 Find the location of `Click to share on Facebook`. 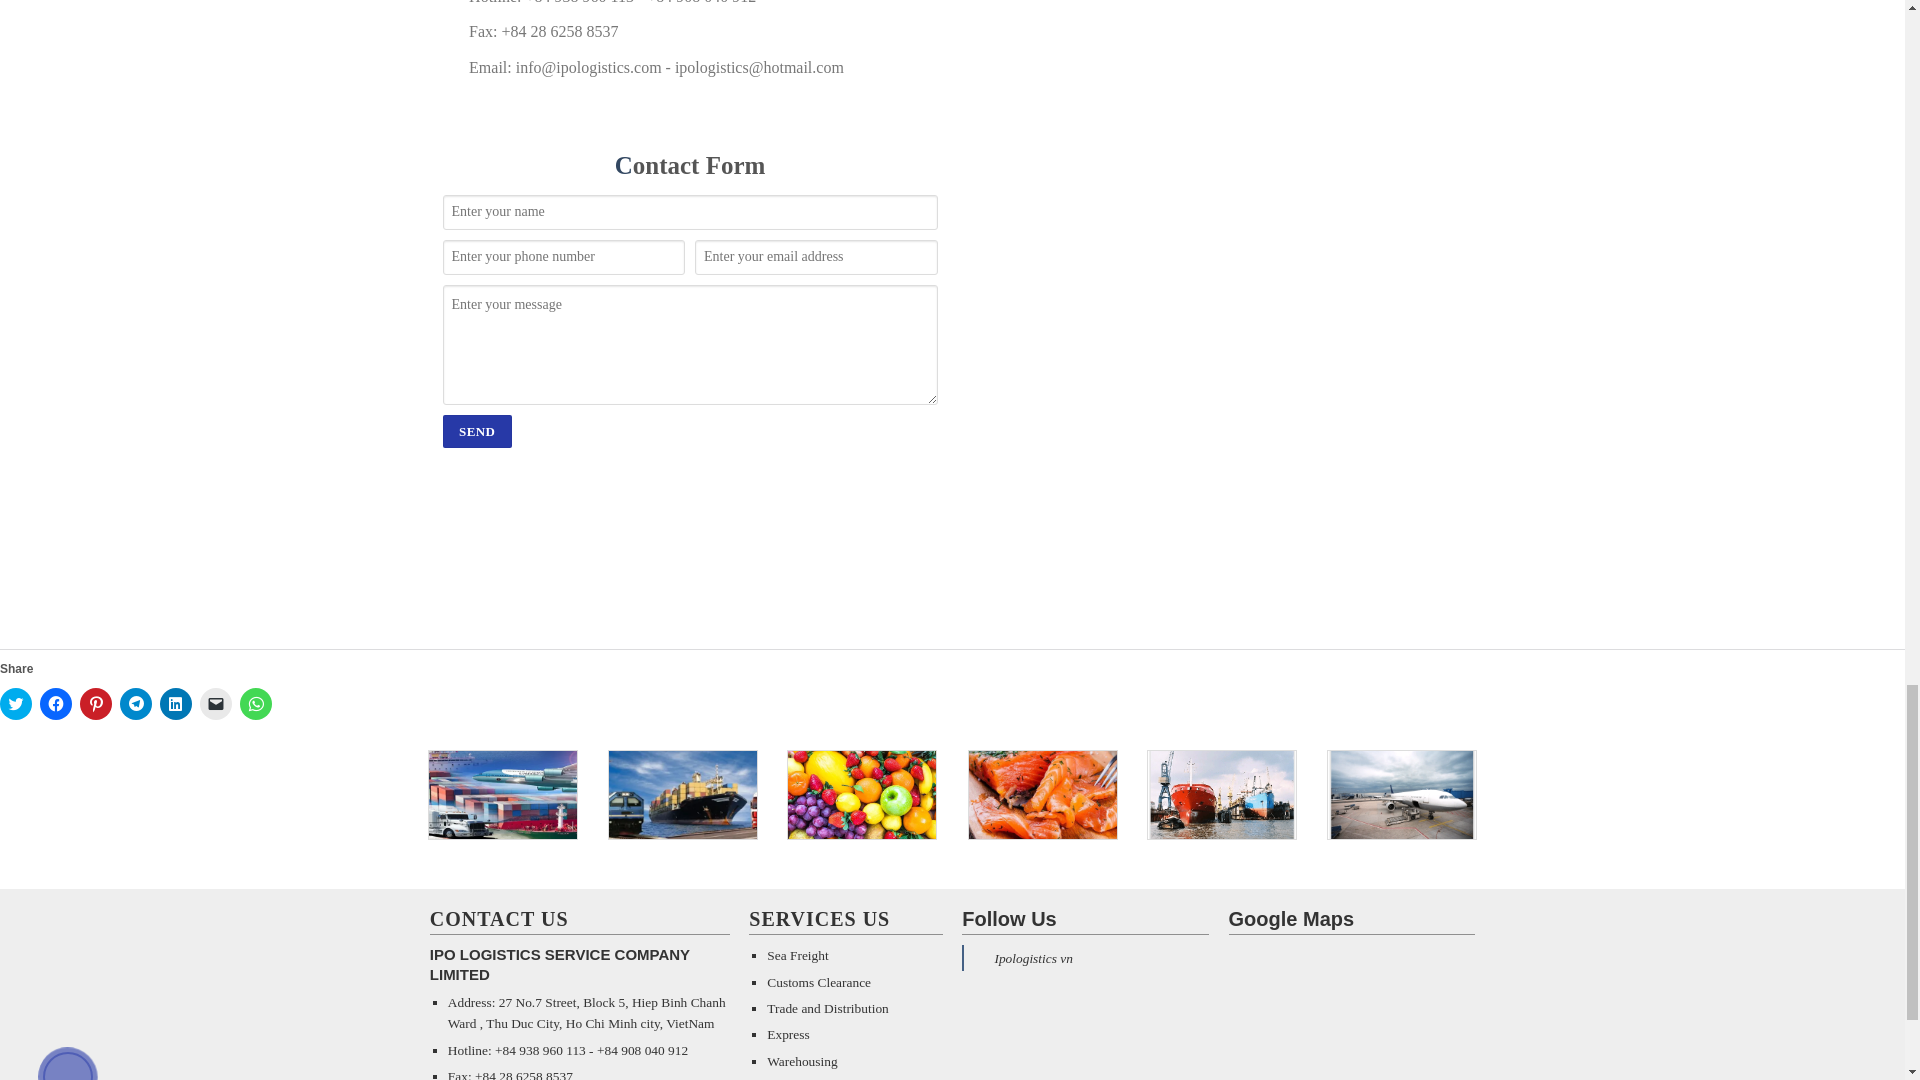

Click to share on Facebook is located at coordinates (56, 704).